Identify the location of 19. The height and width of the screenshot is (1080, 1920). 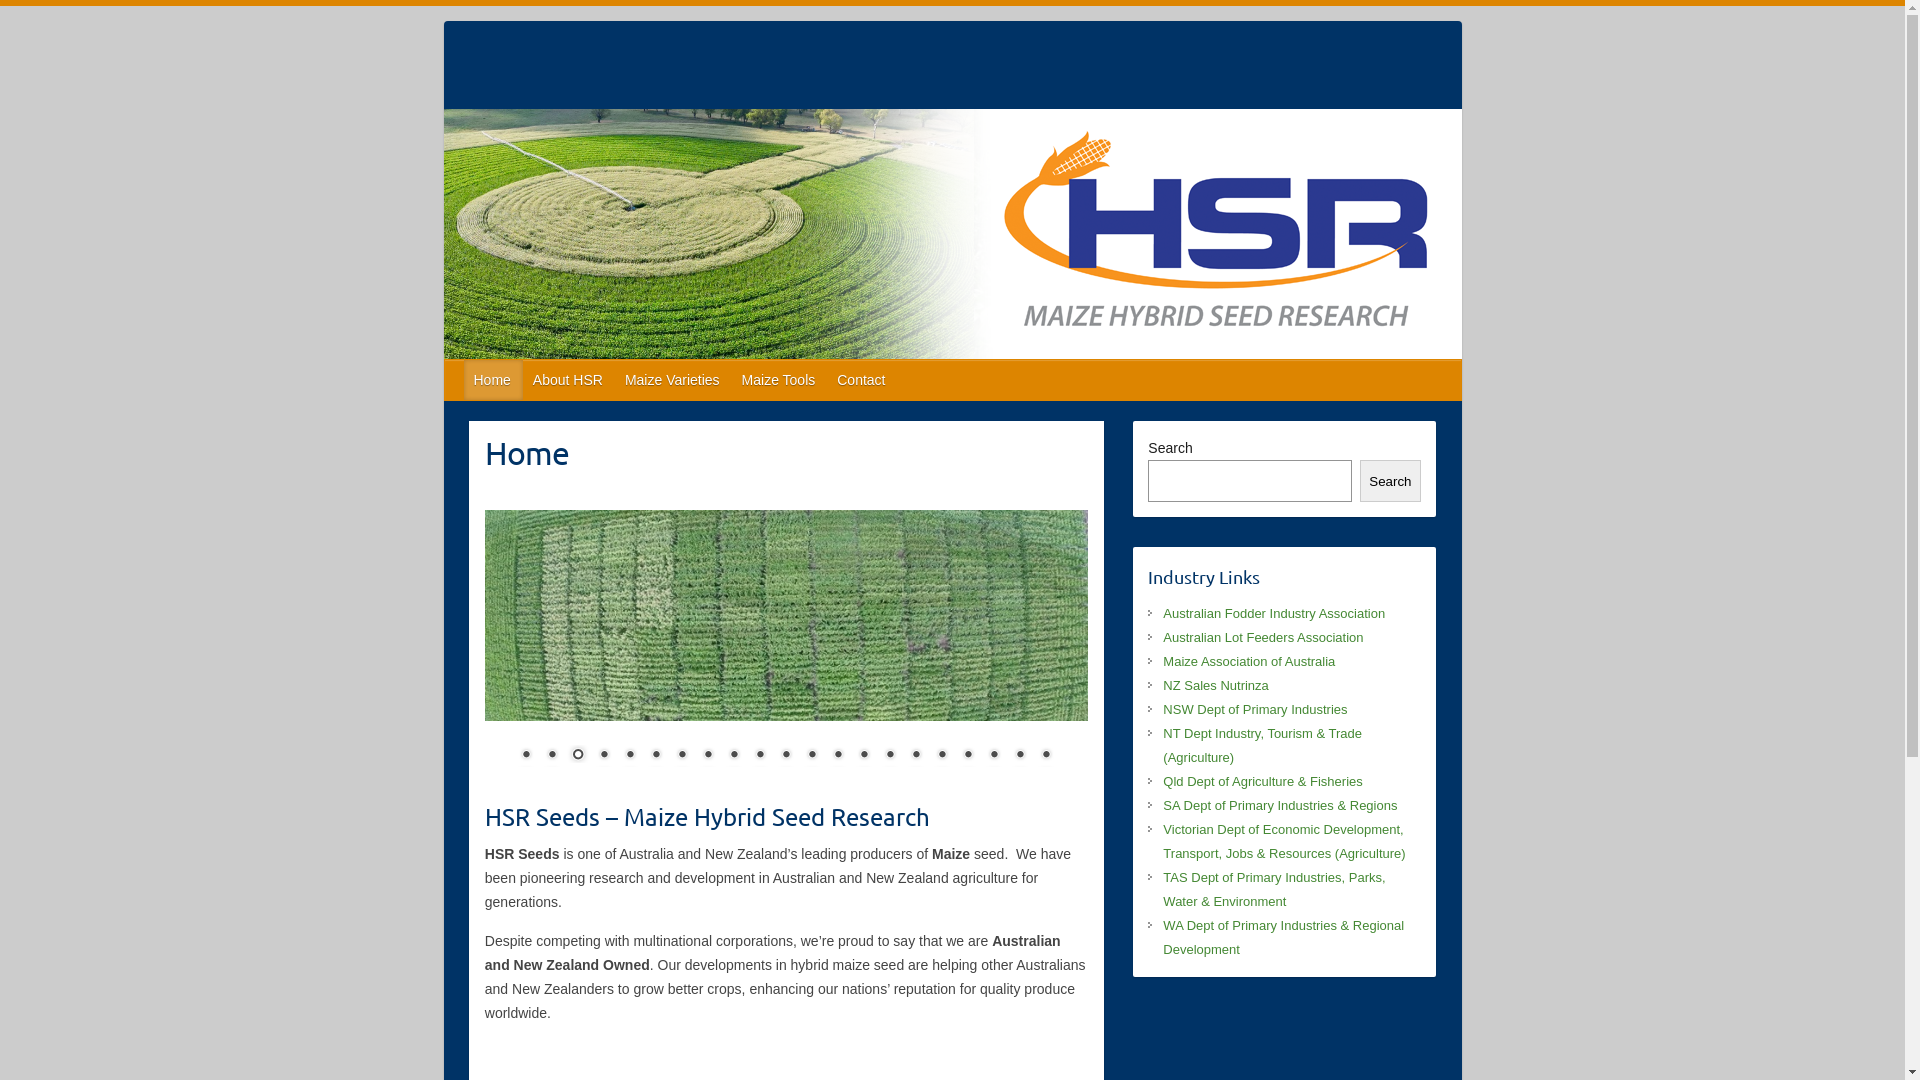
(994, 756).